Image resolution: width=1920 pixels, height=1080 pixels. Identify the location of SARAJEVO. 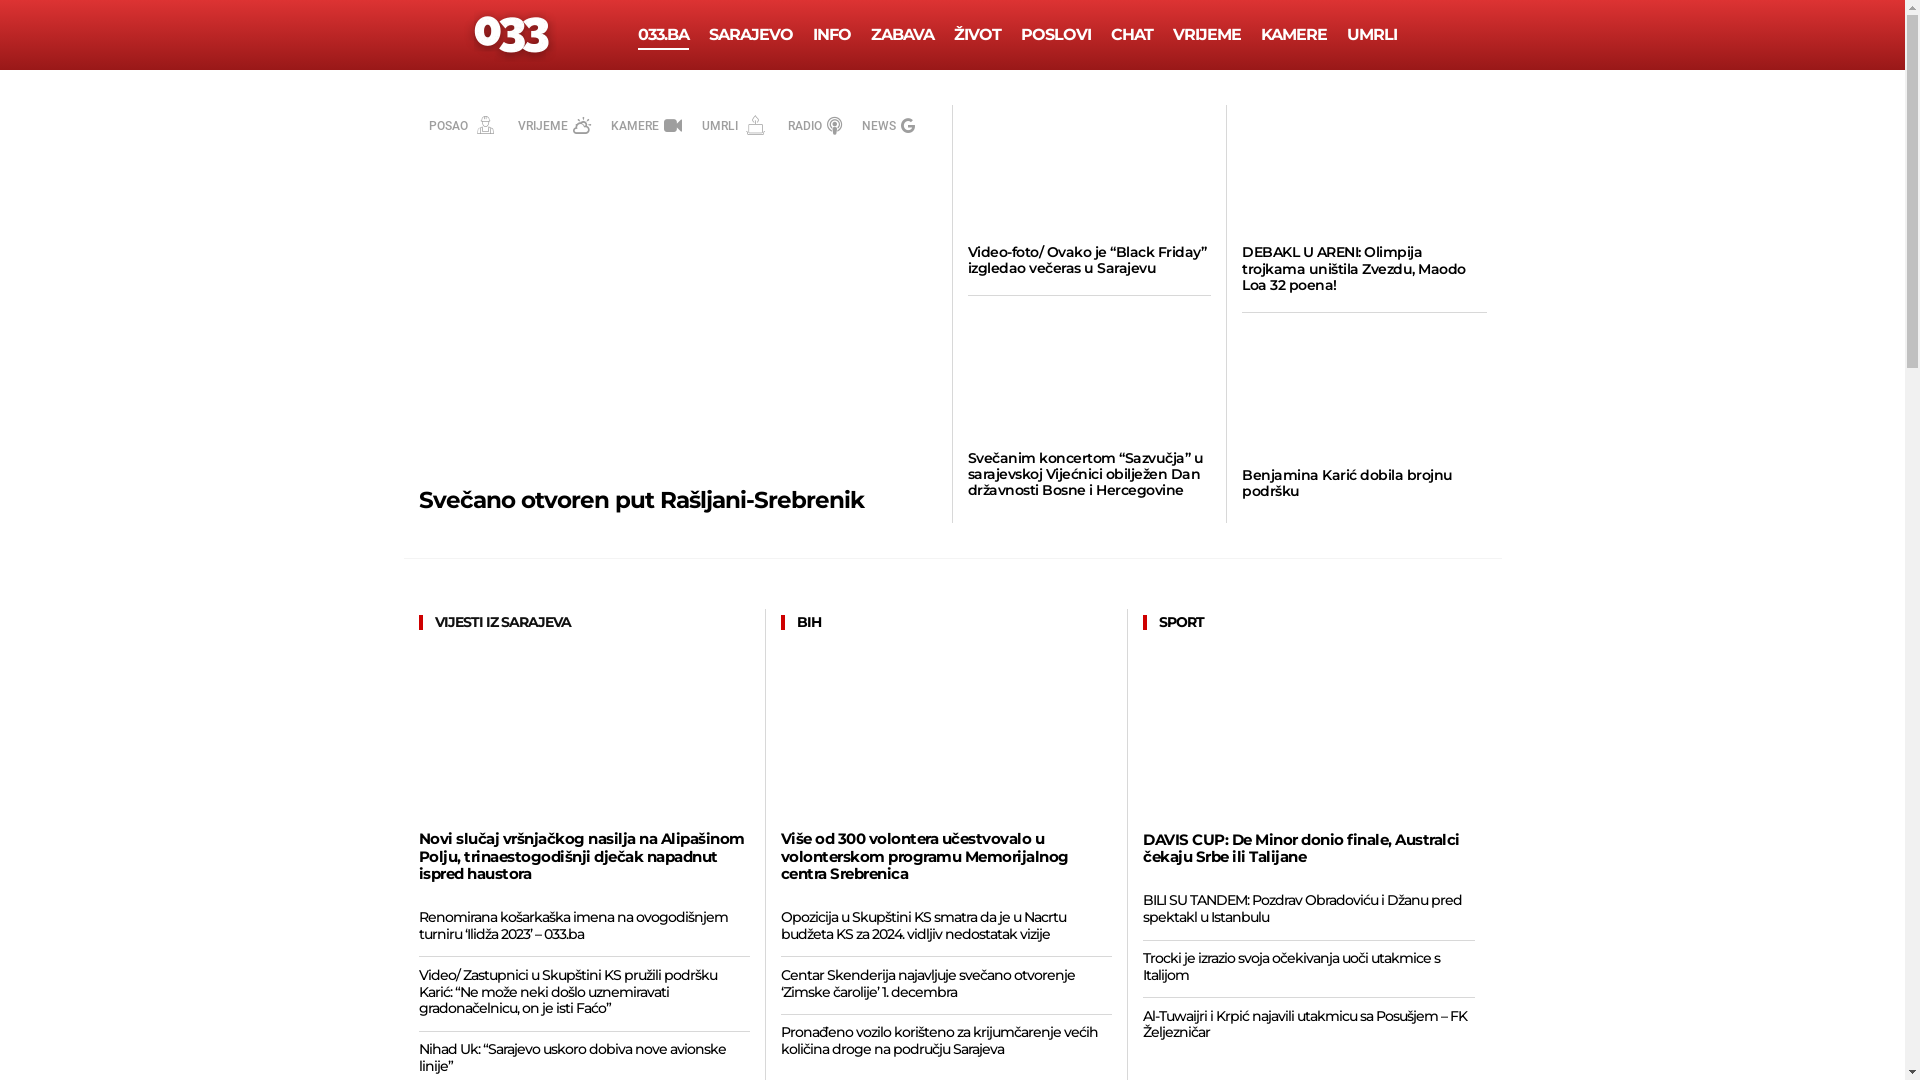
(751, 35).